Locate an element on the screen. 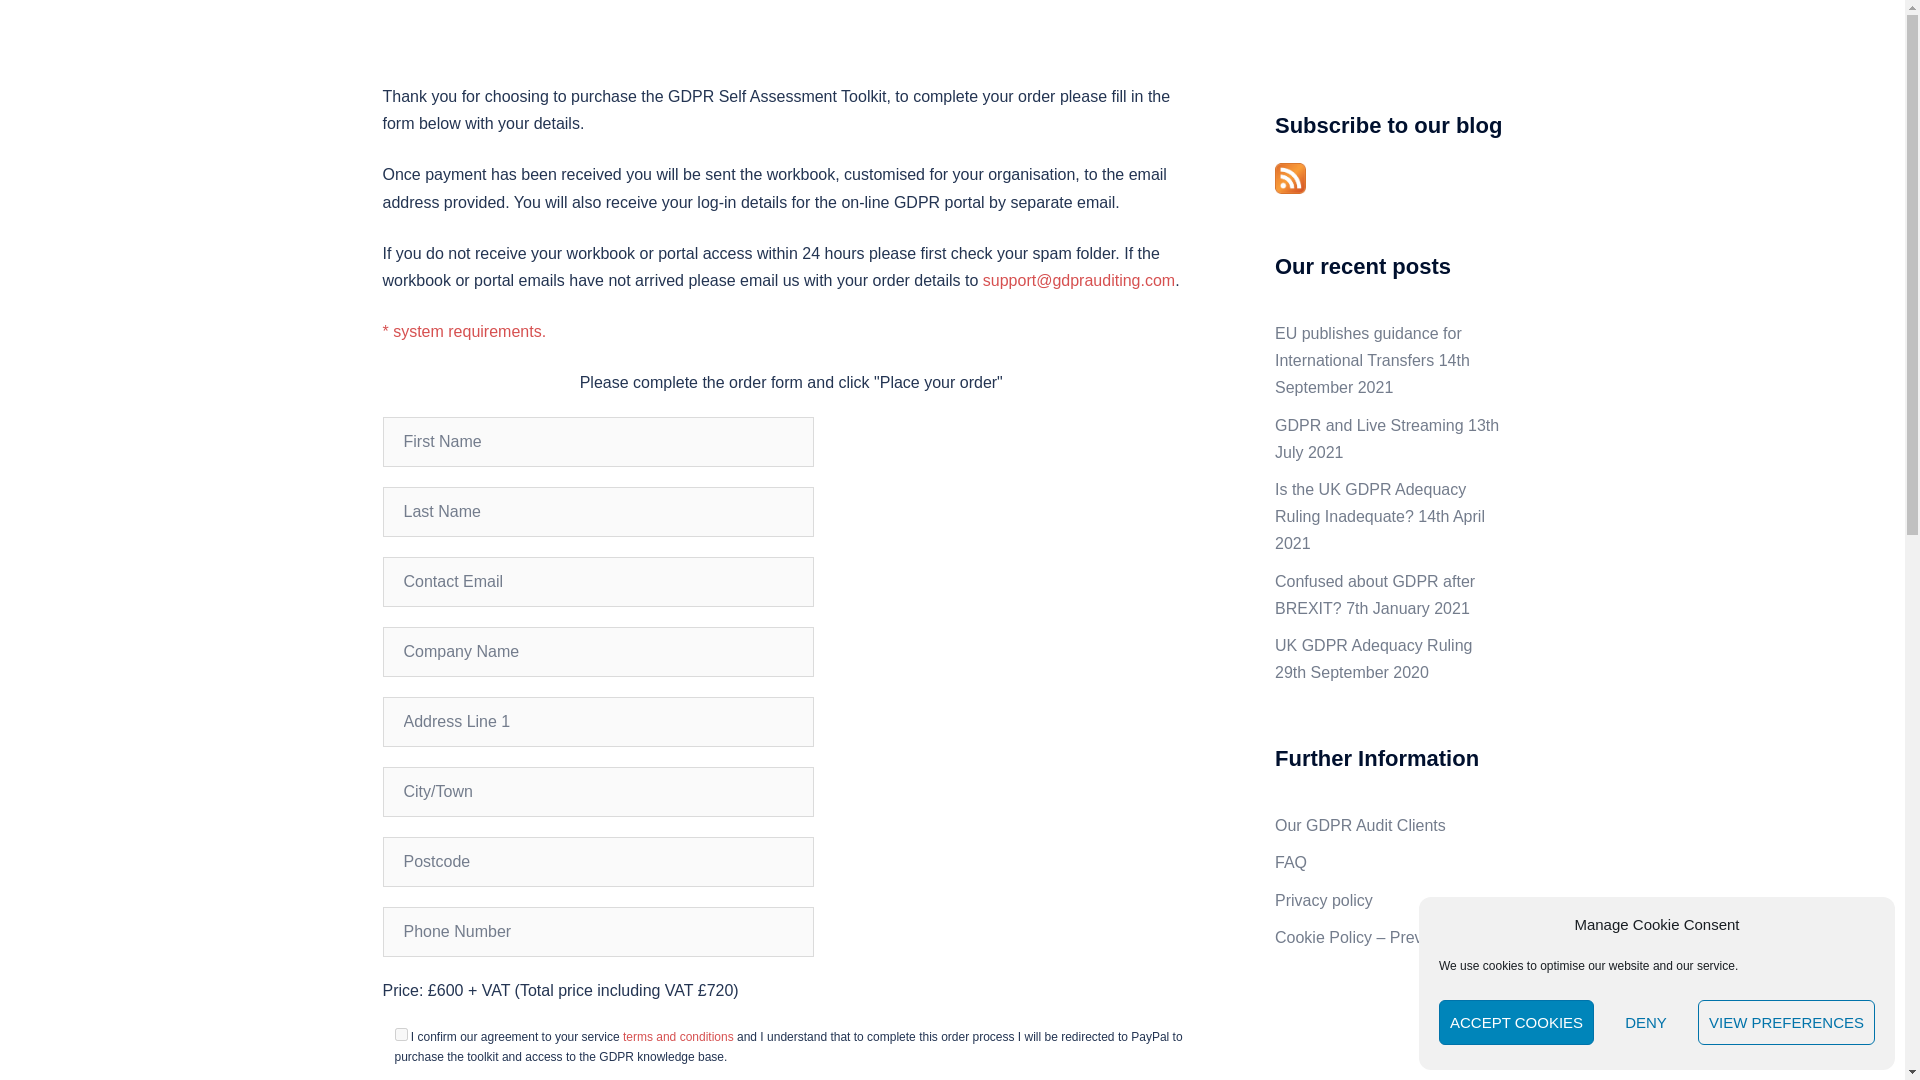 The height and width of the screenshot is (1080, 1920). Home is located at coordinates (1078, 50).